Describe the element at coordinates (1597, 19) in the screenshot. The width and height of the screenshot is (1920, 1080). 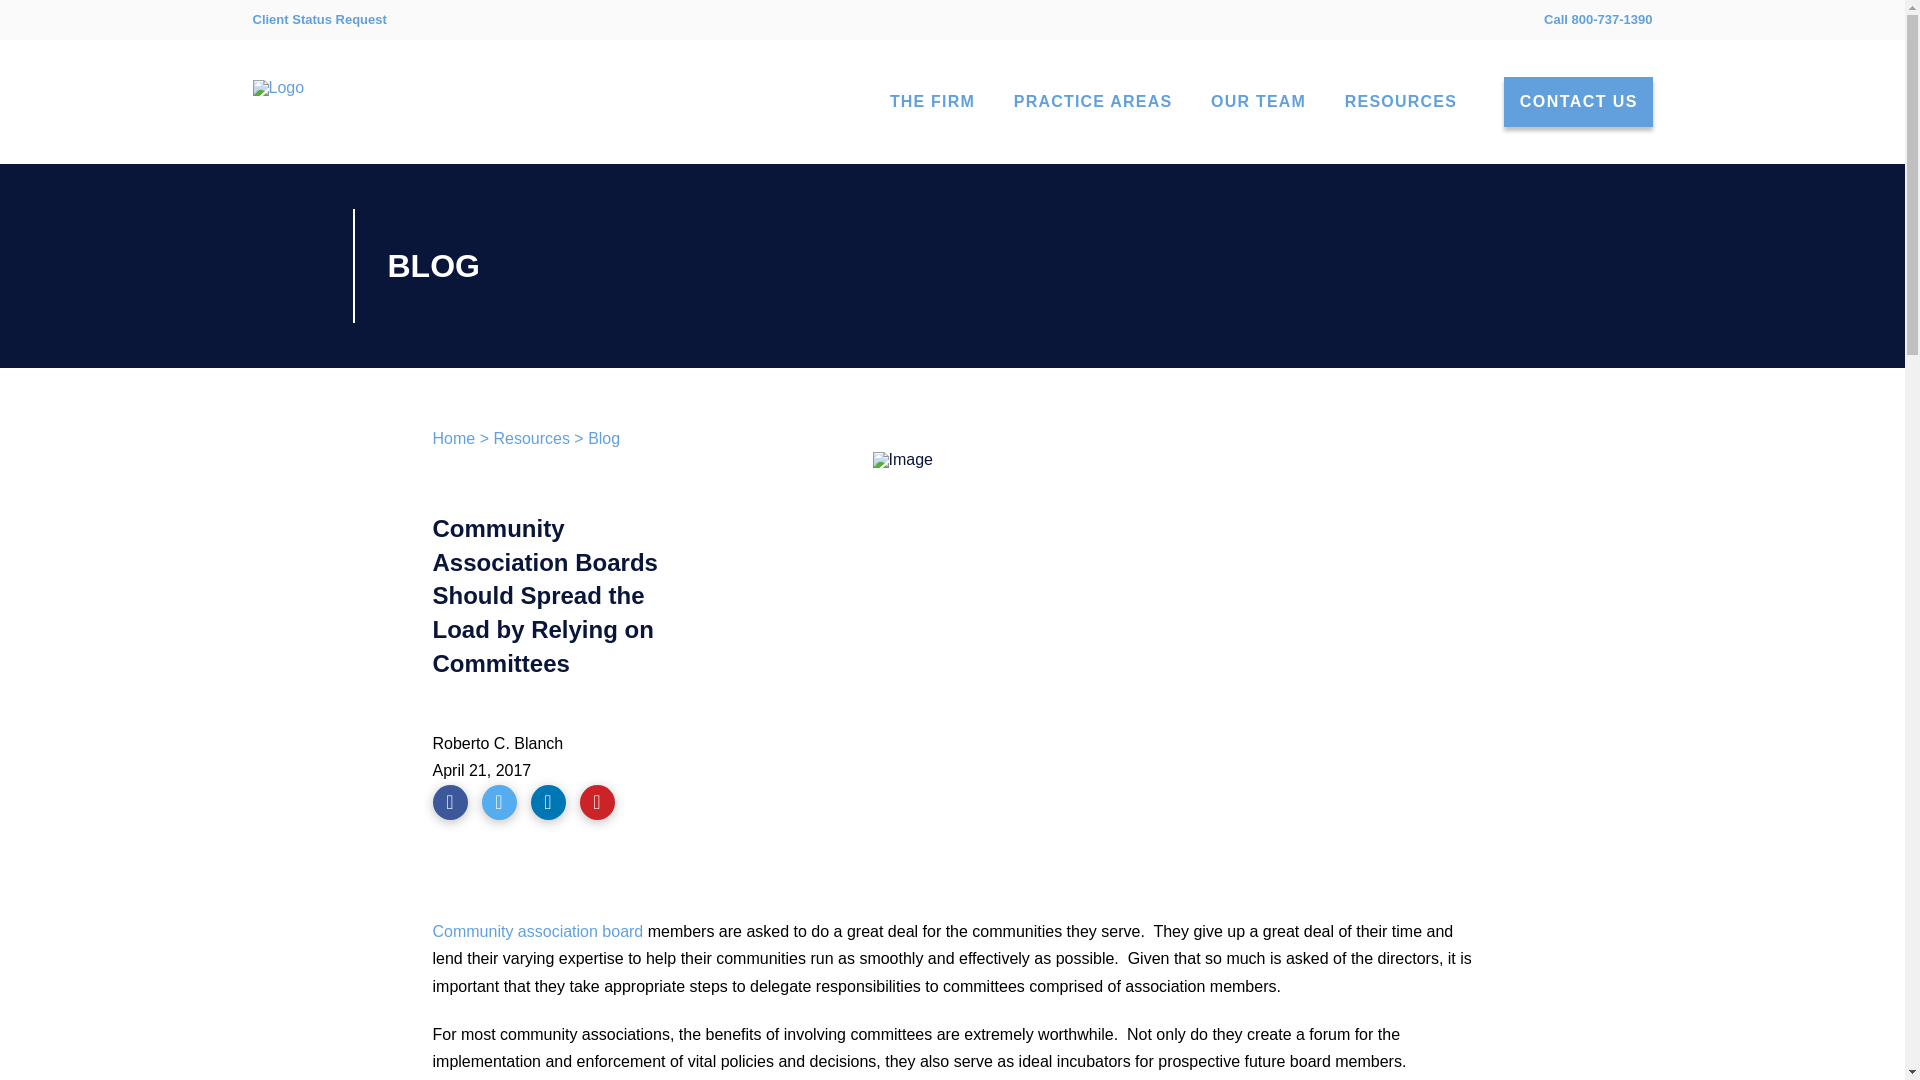
I see `Call 800-737-1390` at that location.